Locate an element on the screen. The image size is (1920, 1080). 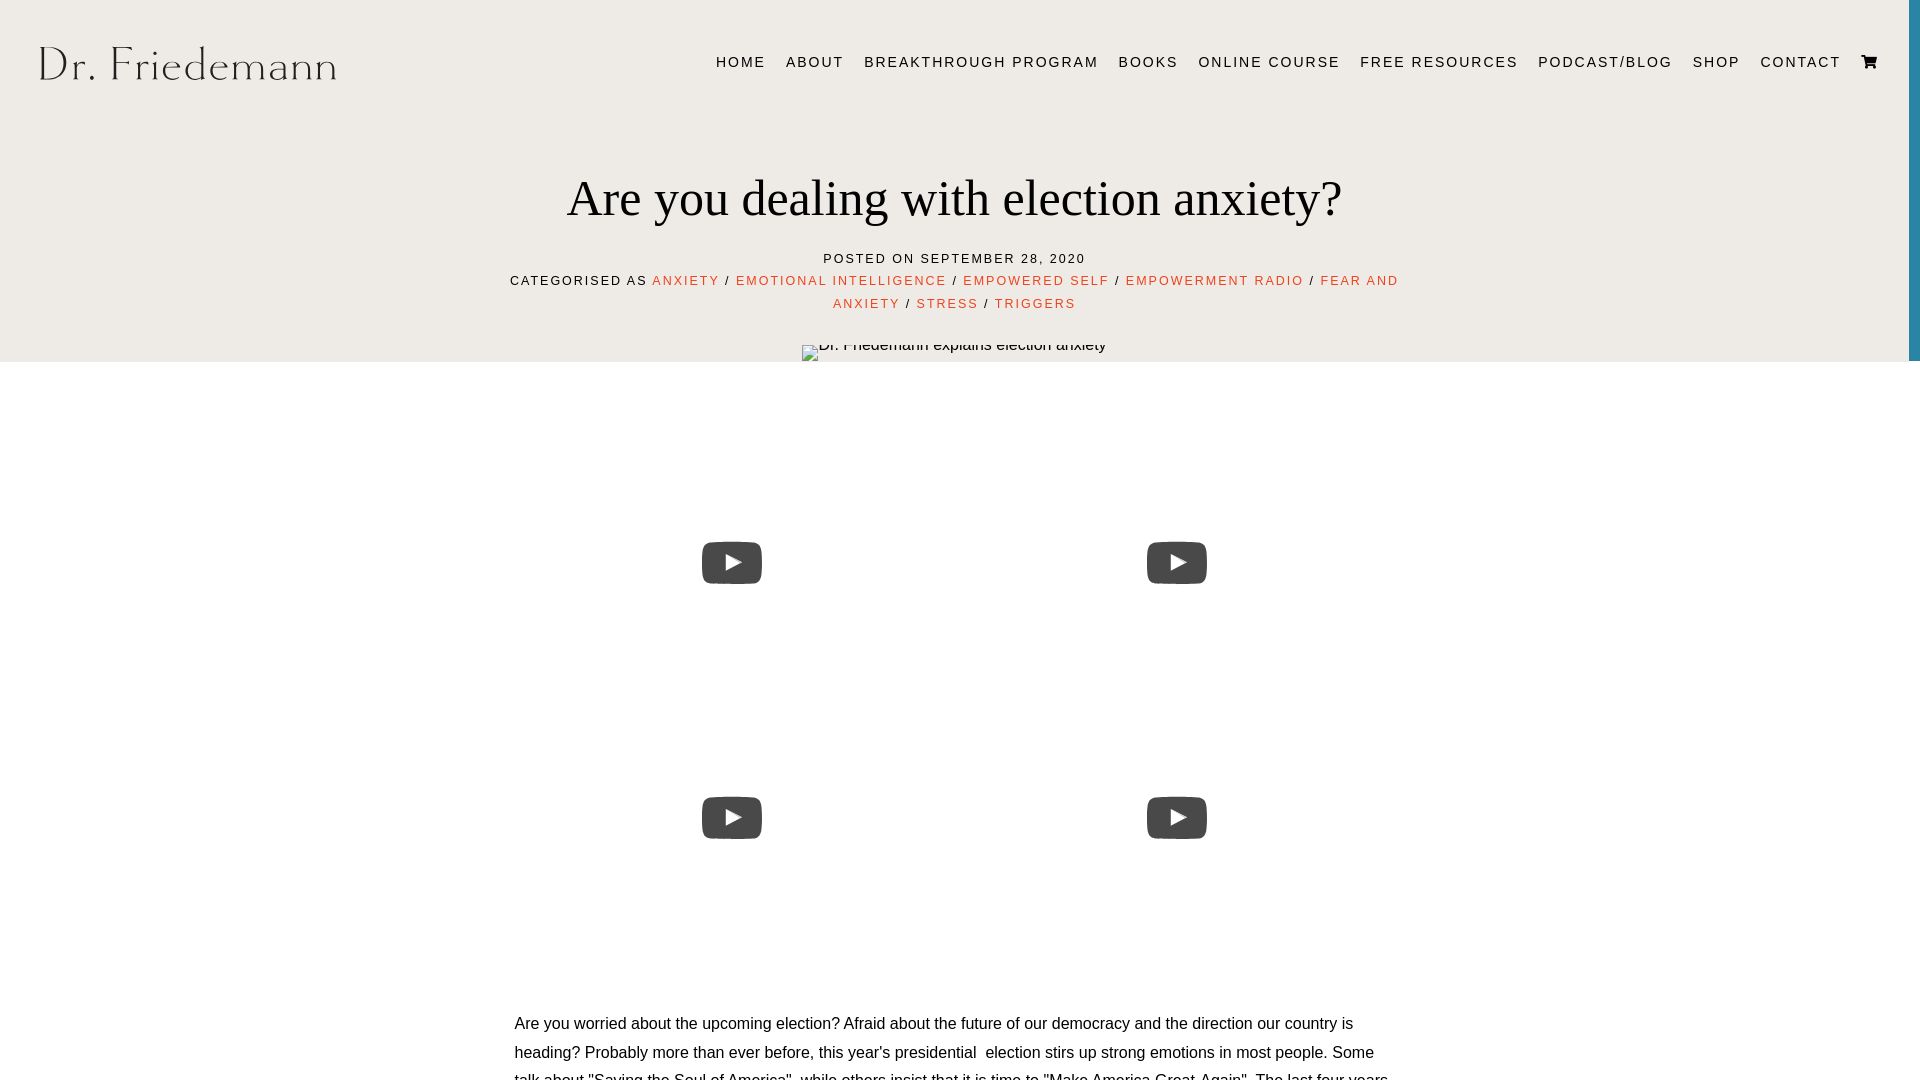
FEAR AND ANXIETY is located at coordinates (1116, 292).